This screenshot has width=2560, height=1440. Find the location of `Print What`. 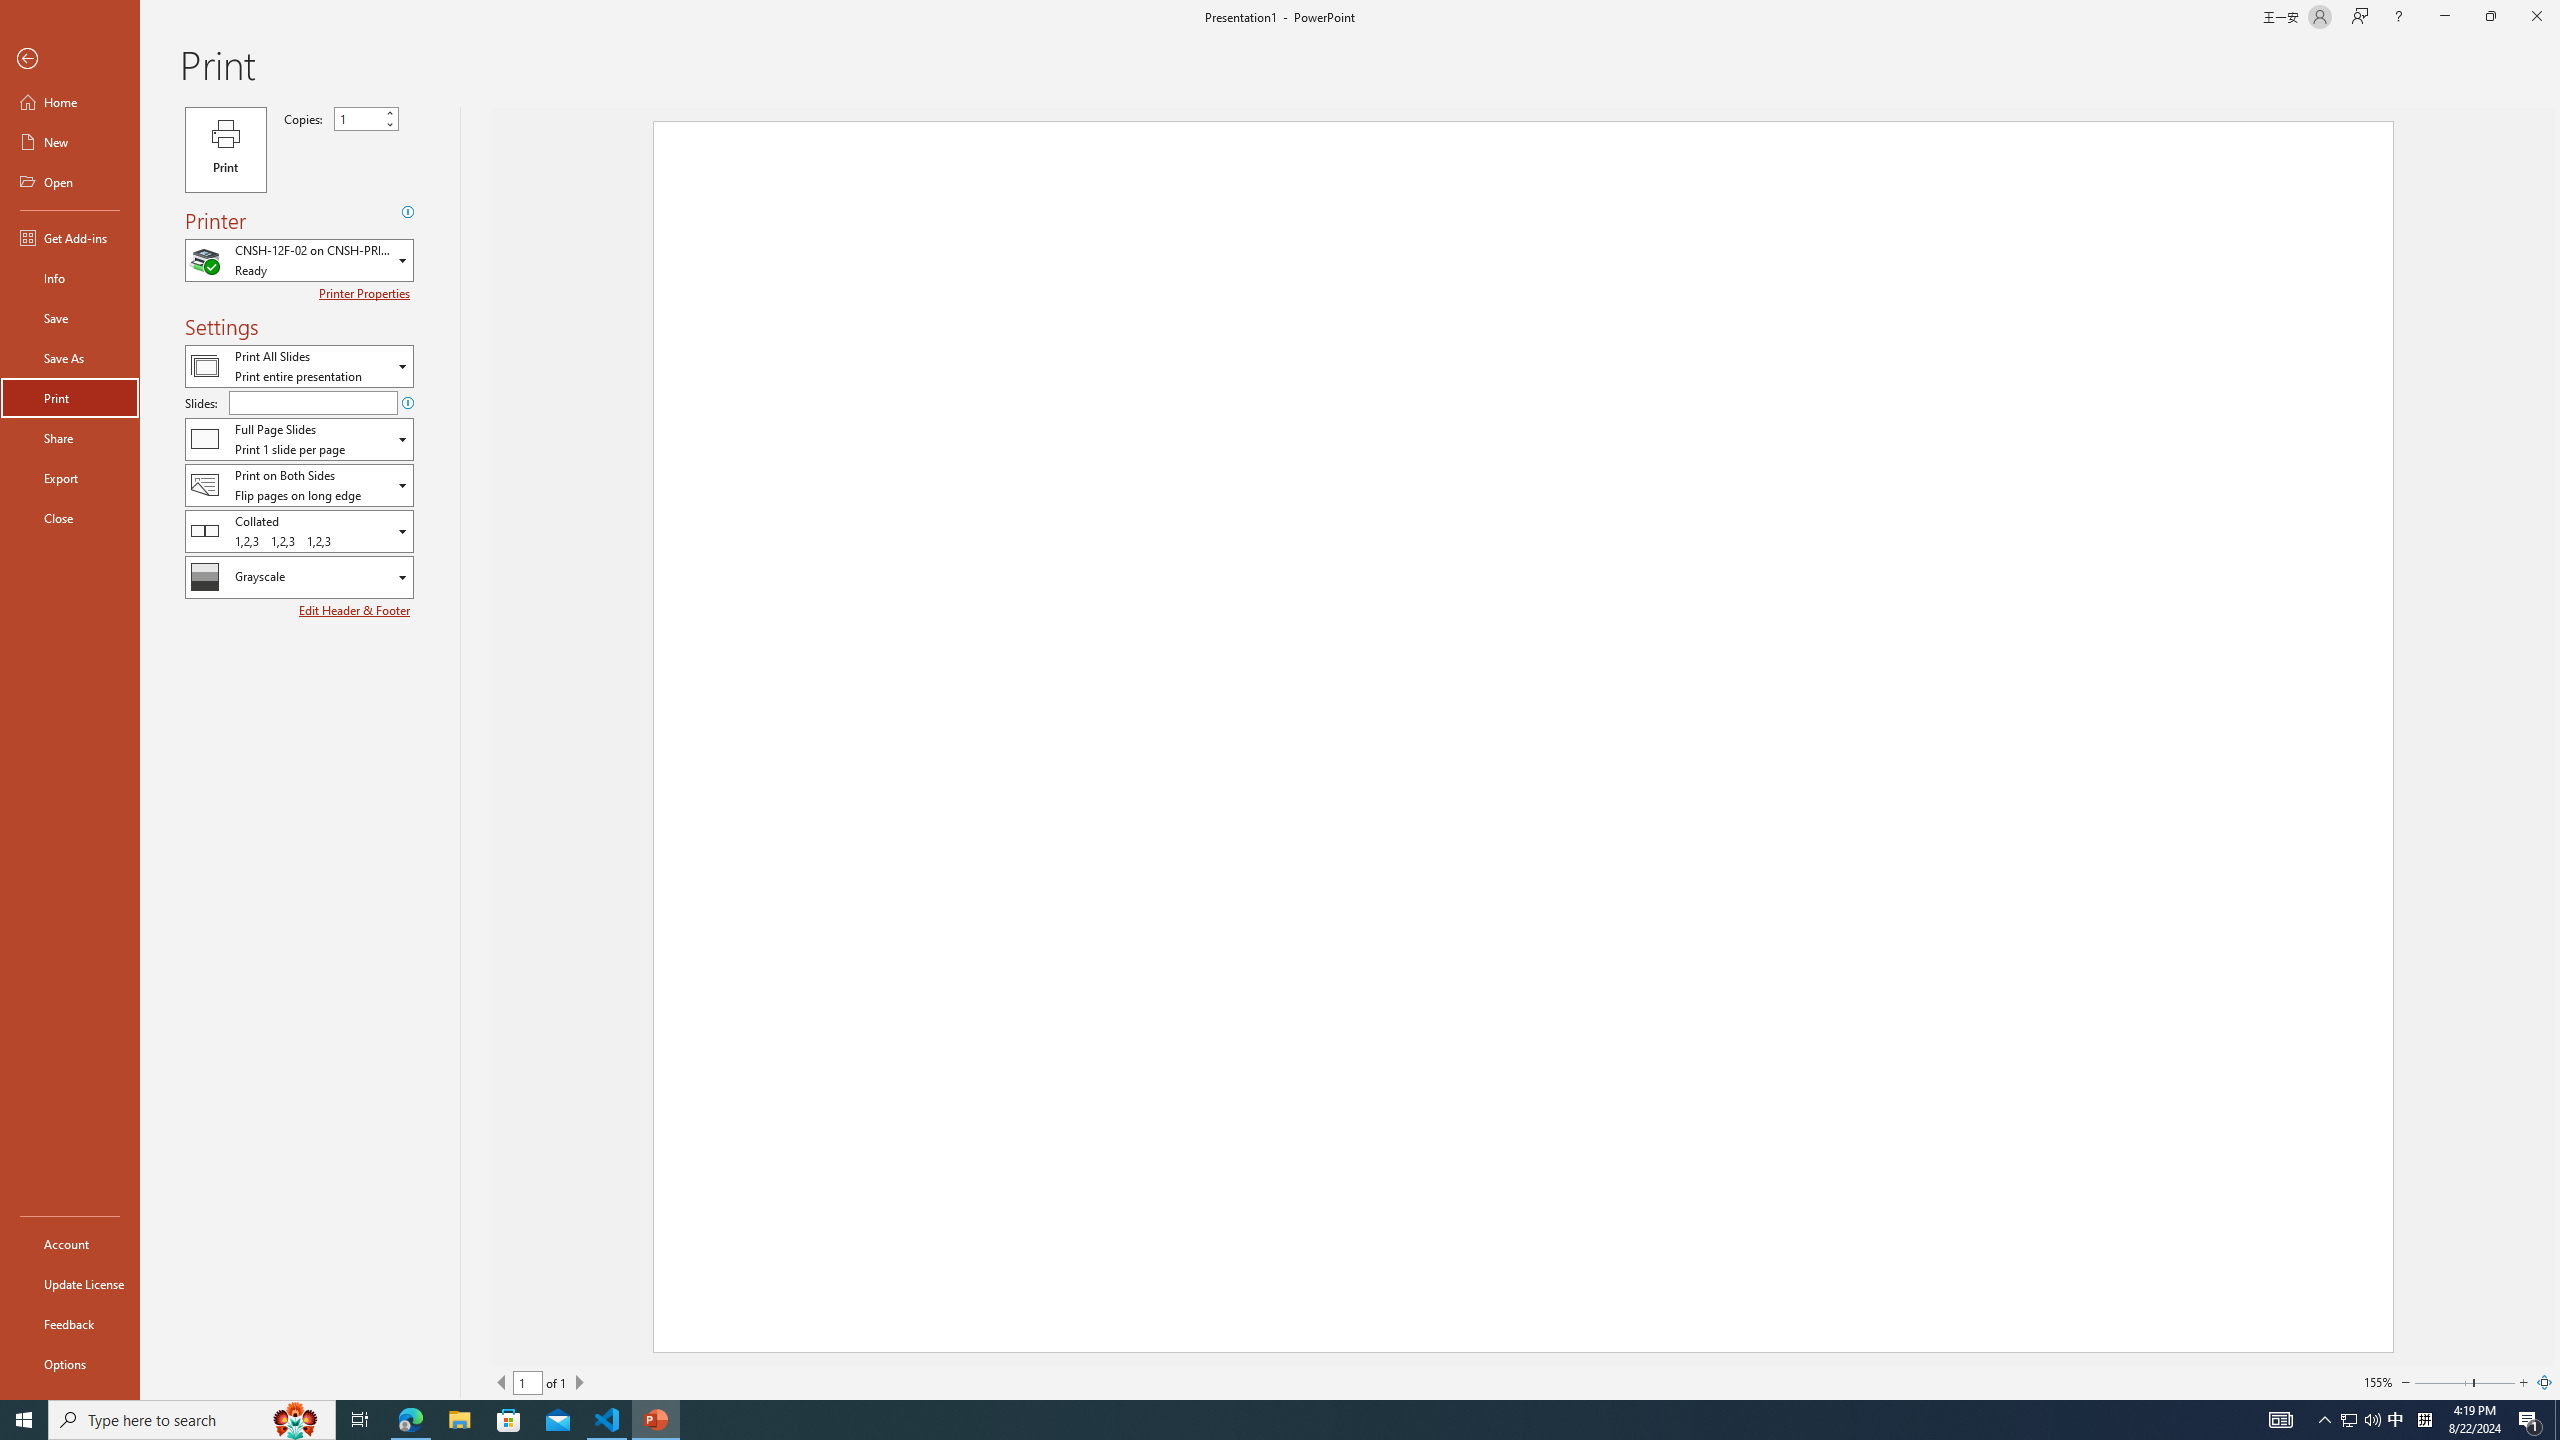

Print What is located at coordinates (299, 366).